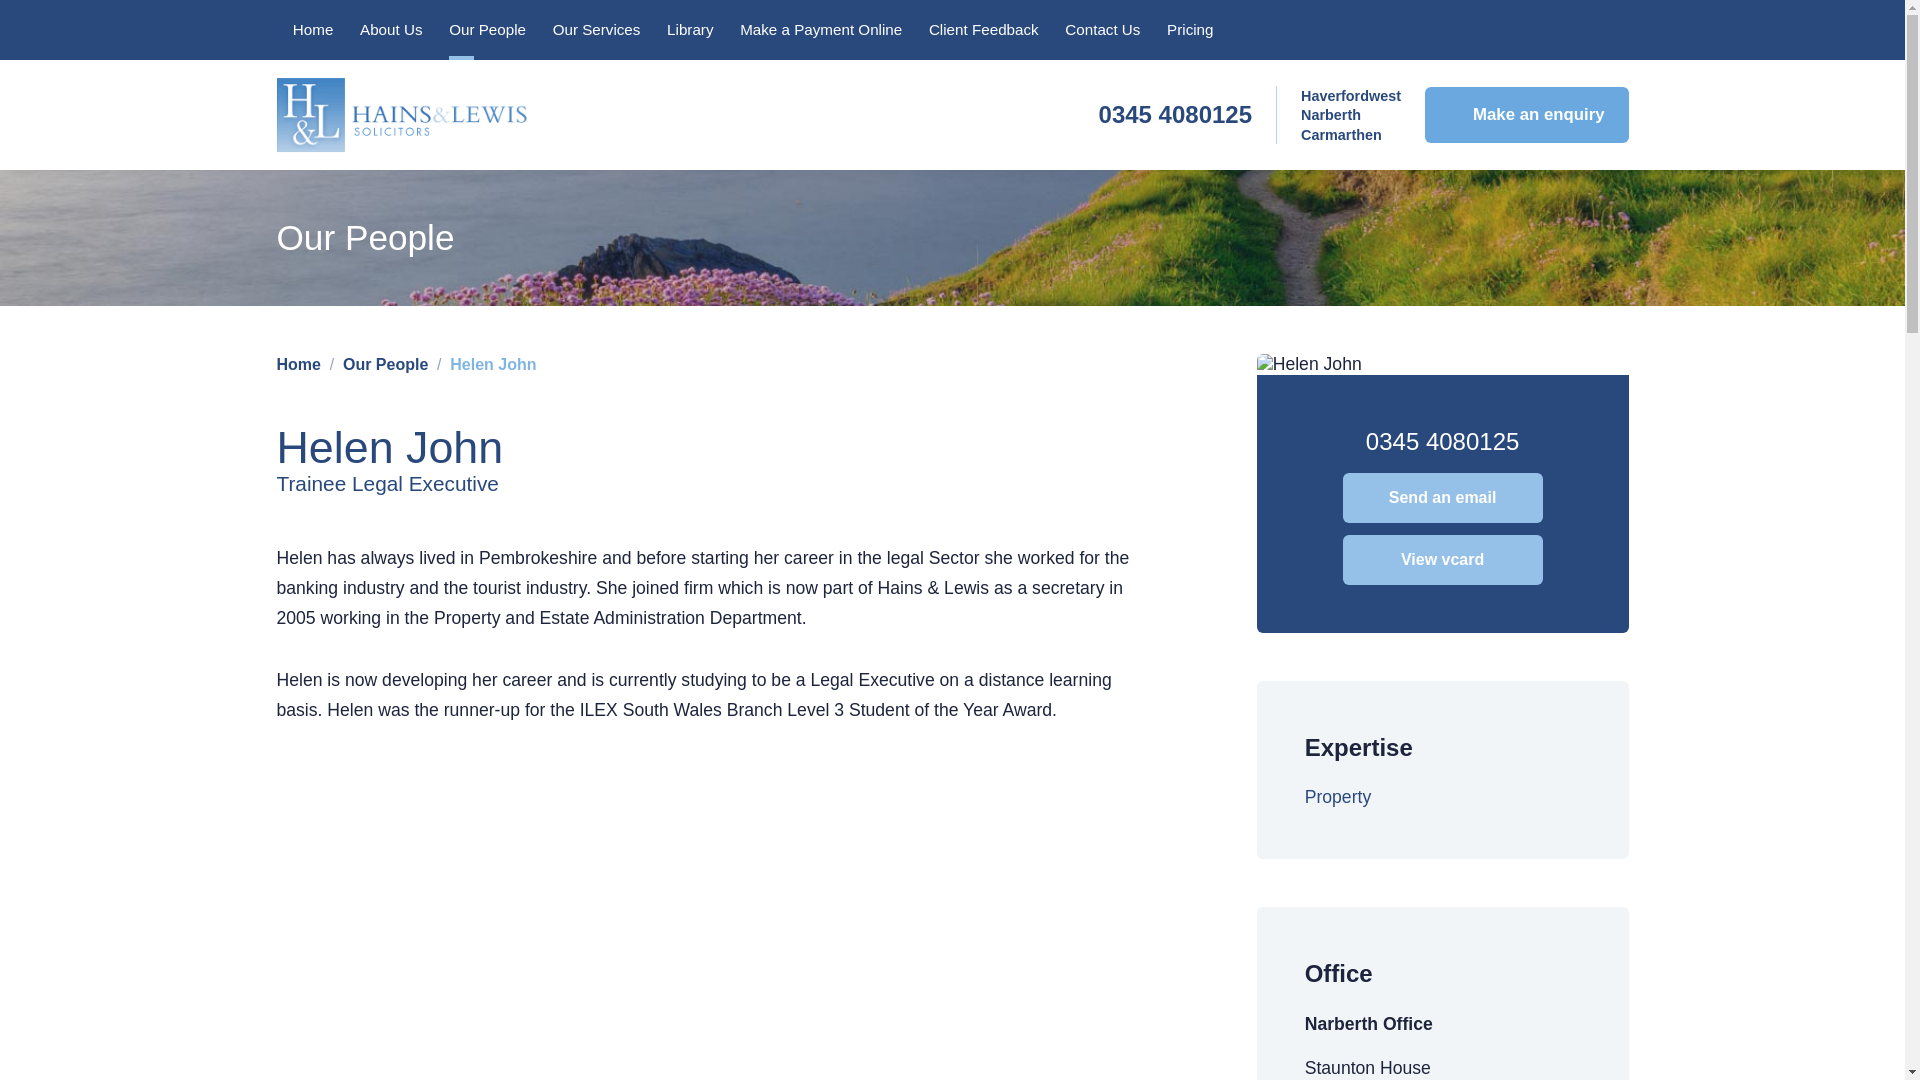 The width and height of the screenshot is (1920, 1080). What do you see at coordinates (391, 30) in the screenshot?
I see `About Us` at bounding box center [391, 30].